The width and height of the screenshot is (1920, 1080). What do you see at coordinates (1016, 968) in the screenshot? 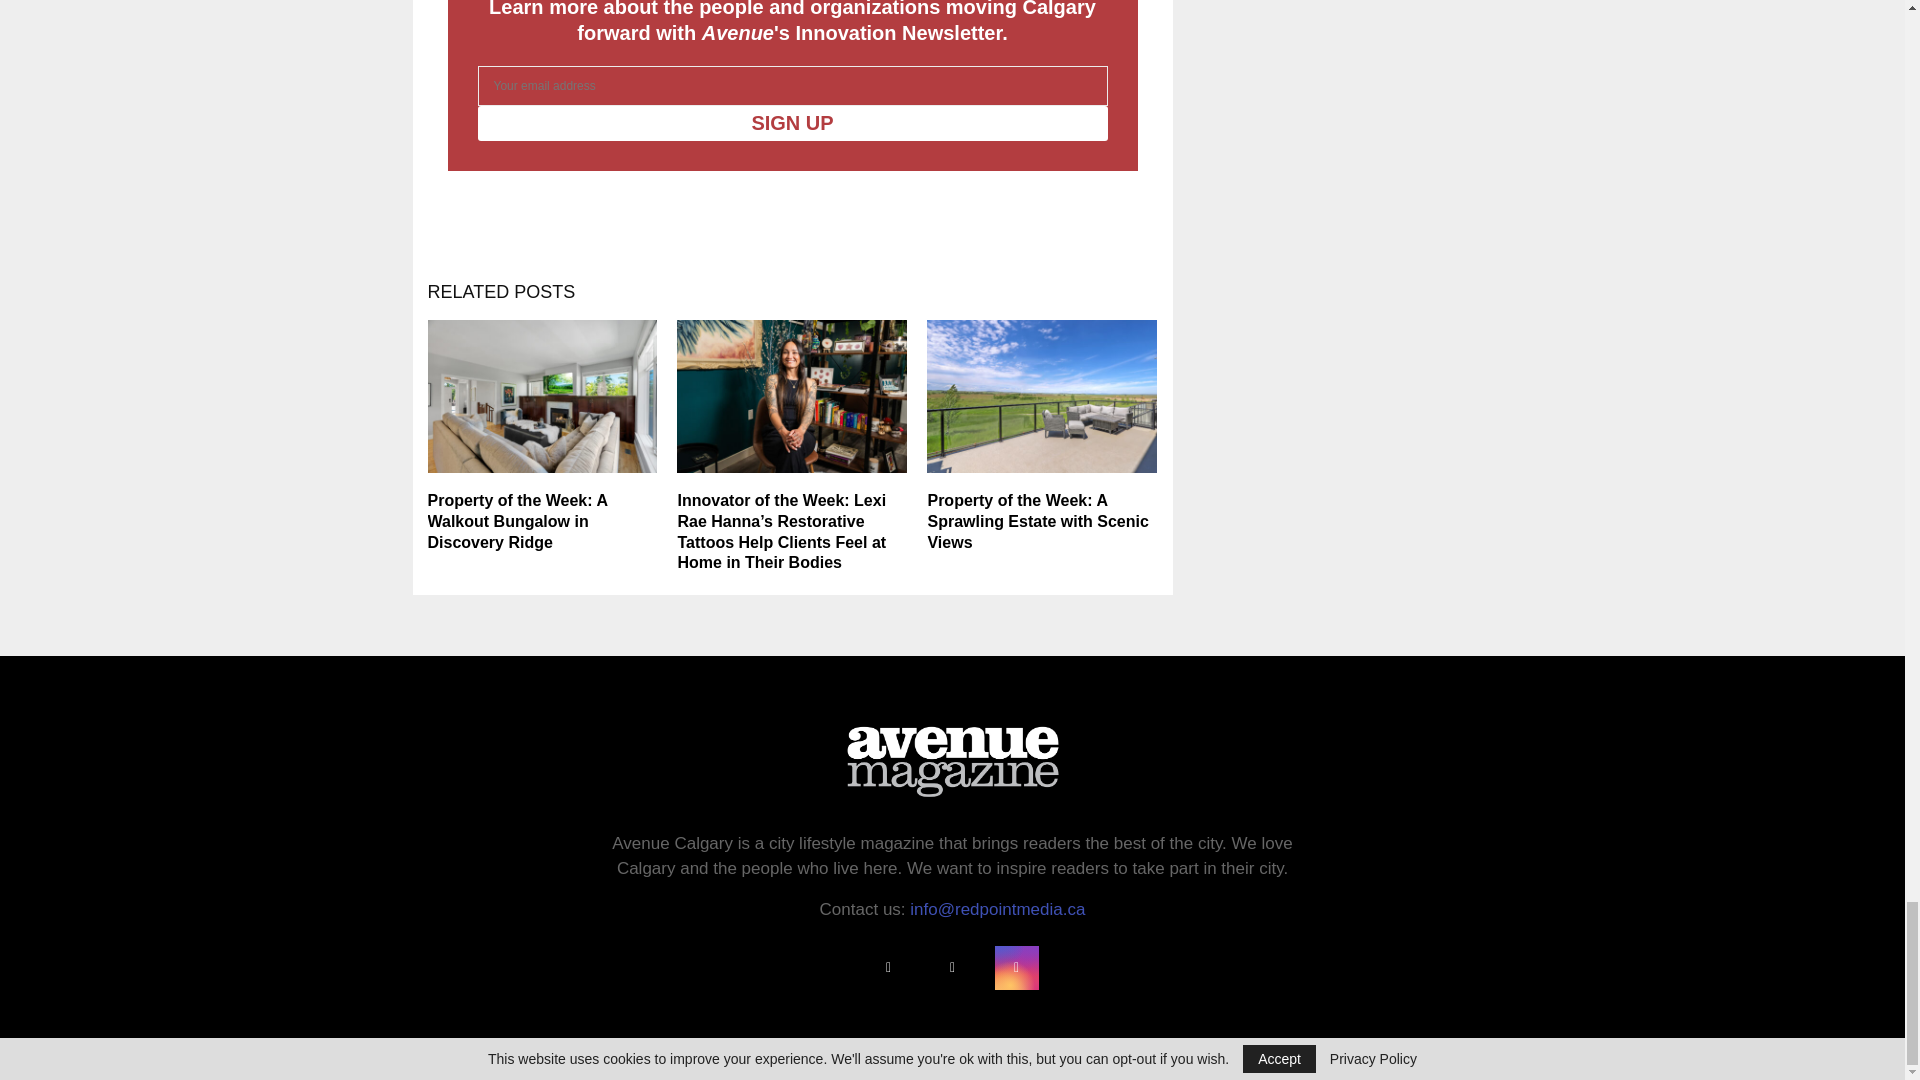
I see `Instagram` at bounding box center [1016, 968].